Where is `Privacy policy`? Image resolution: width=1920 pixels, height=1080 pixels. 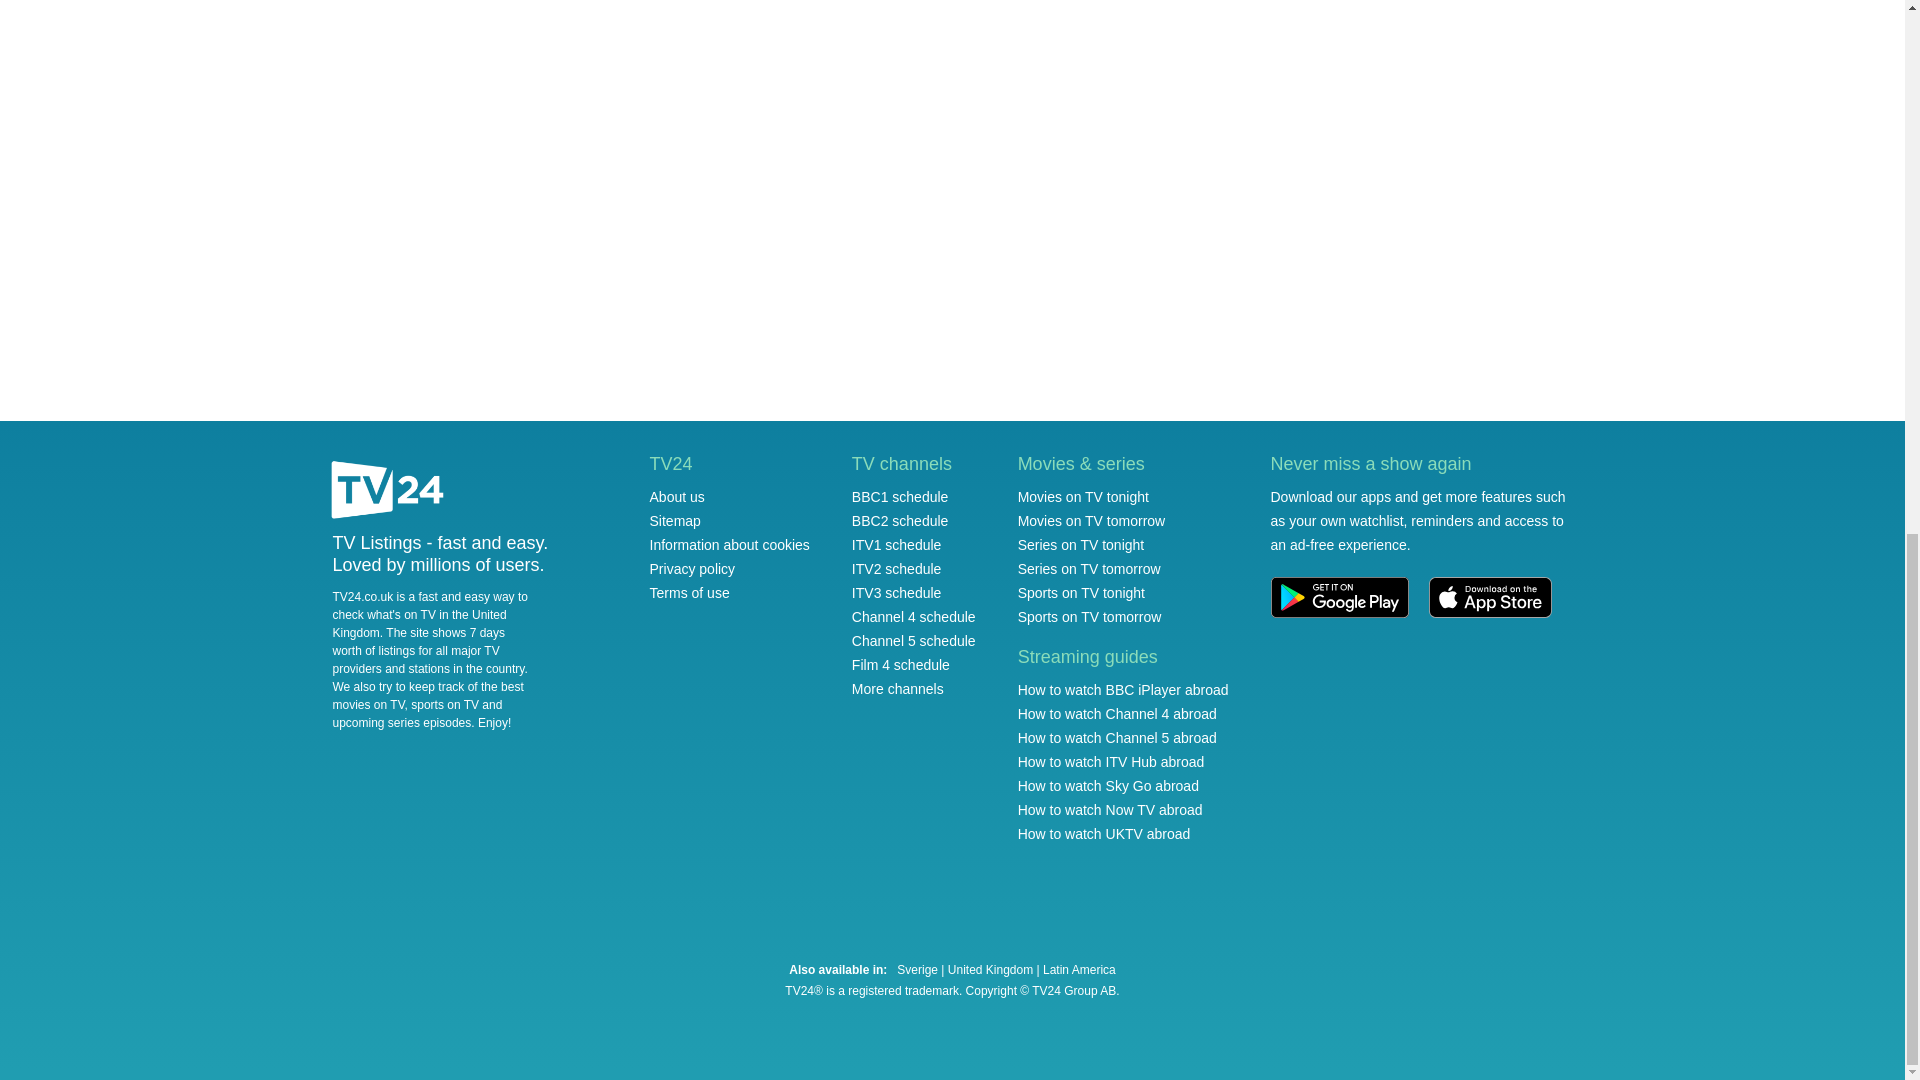
Privacy policy is located at coordinates (692, 568).